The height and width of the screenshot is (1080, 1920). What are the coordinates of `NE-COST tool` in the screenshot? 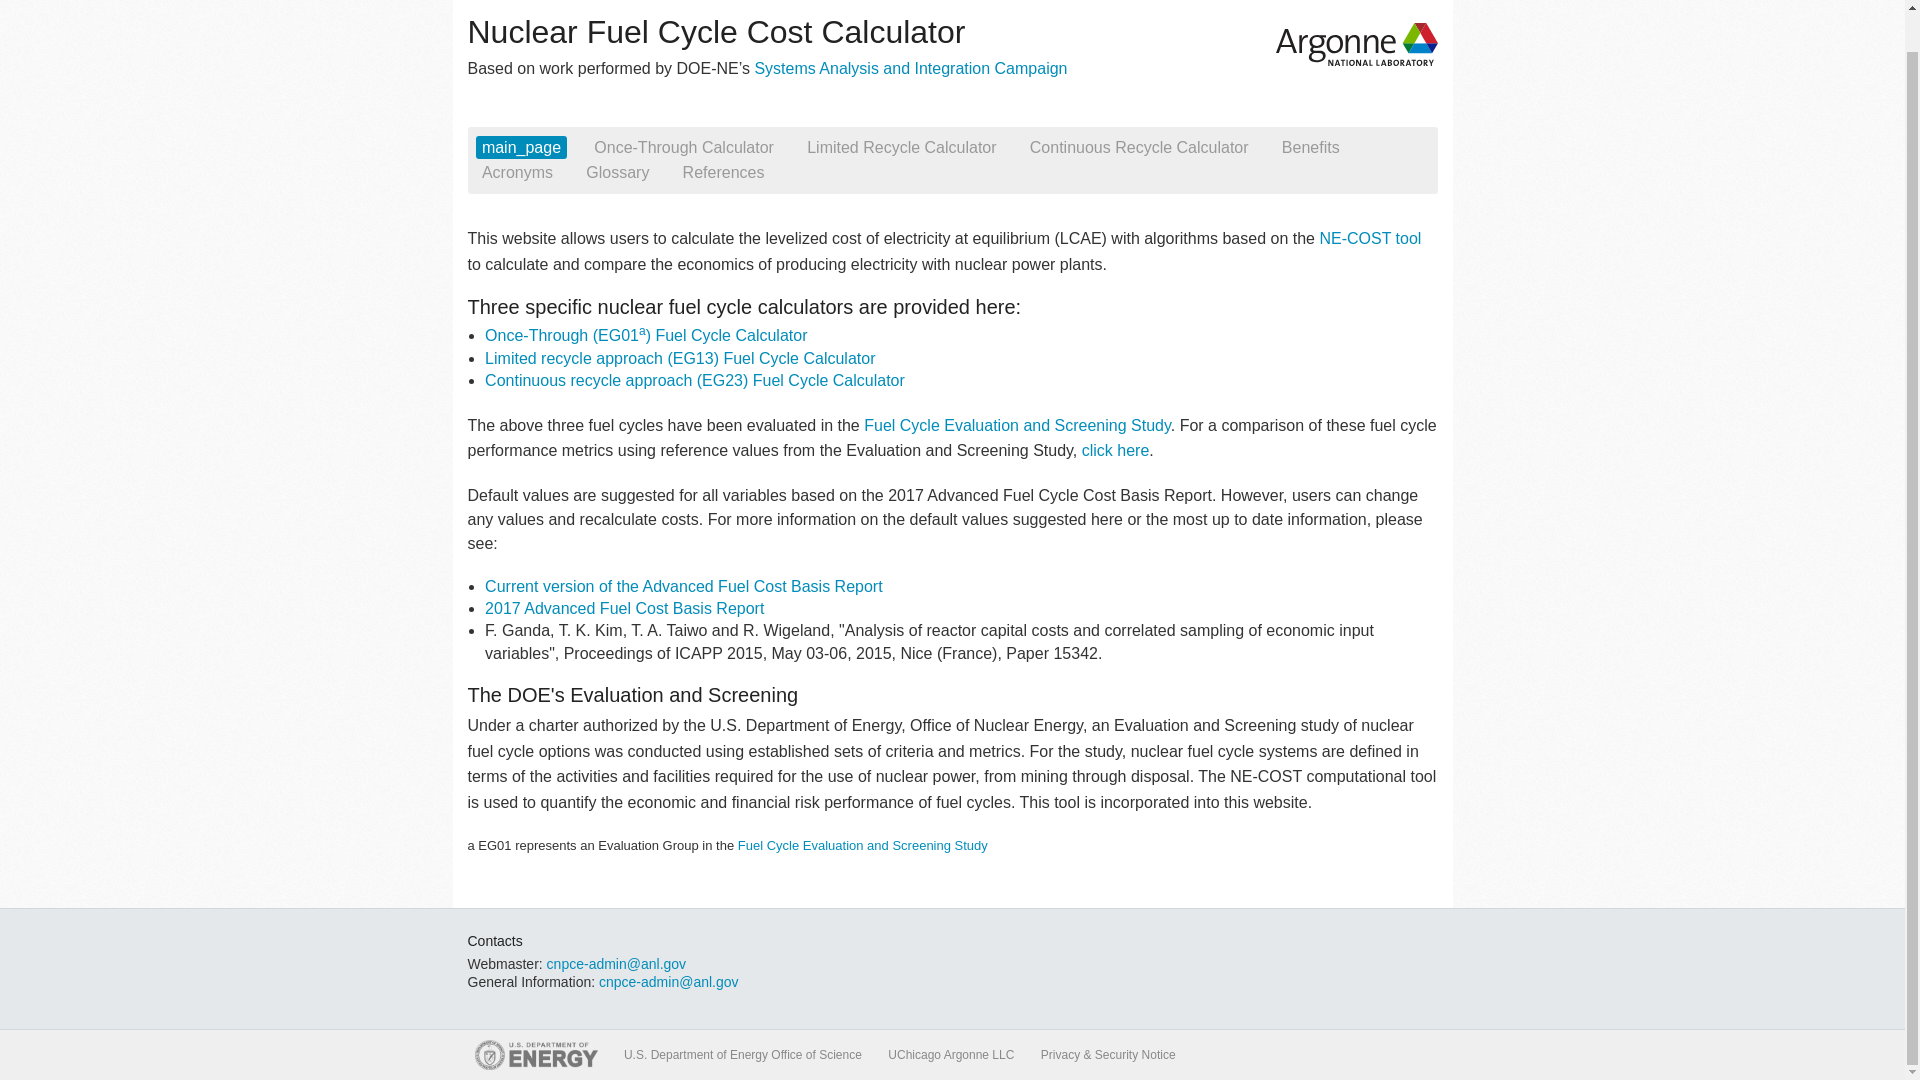 It's located at (1370, 238).